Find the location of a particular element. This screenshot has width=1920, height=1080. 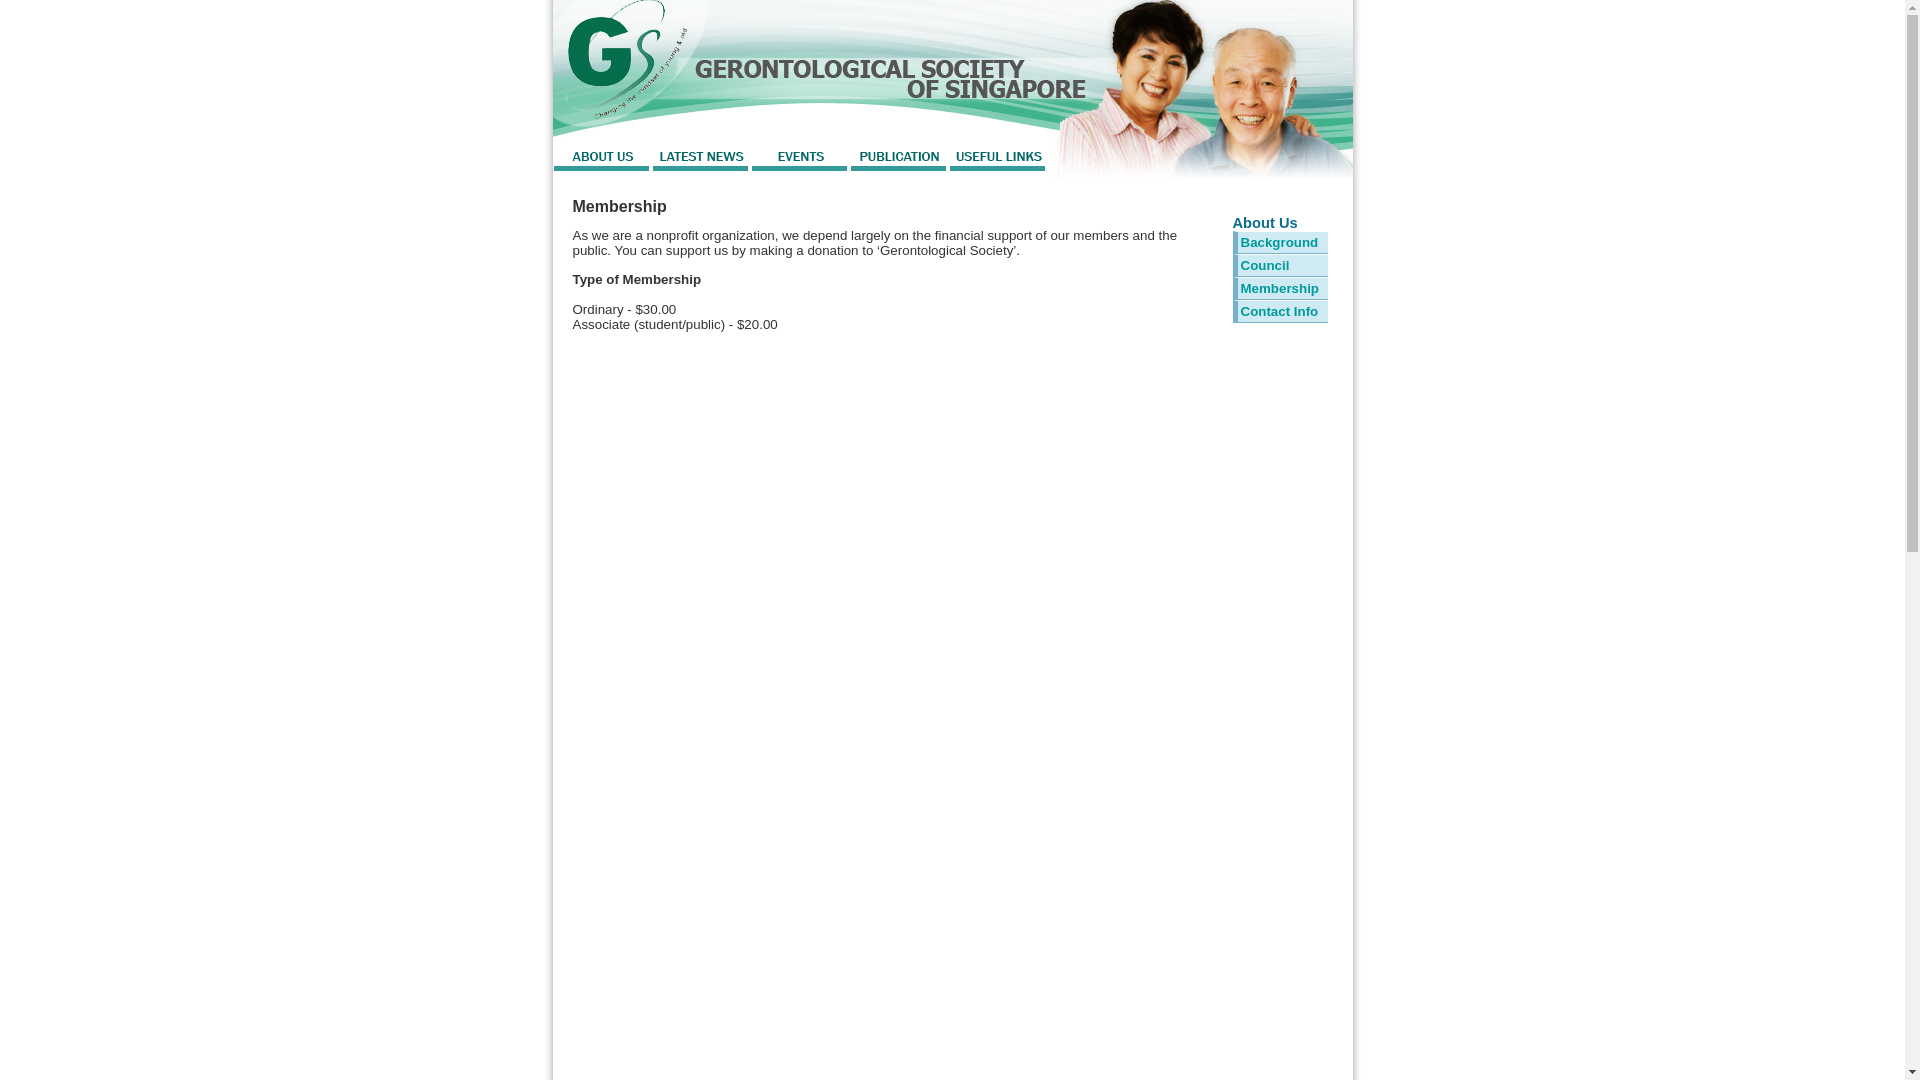

Council is located at coordinates (1264, 266).